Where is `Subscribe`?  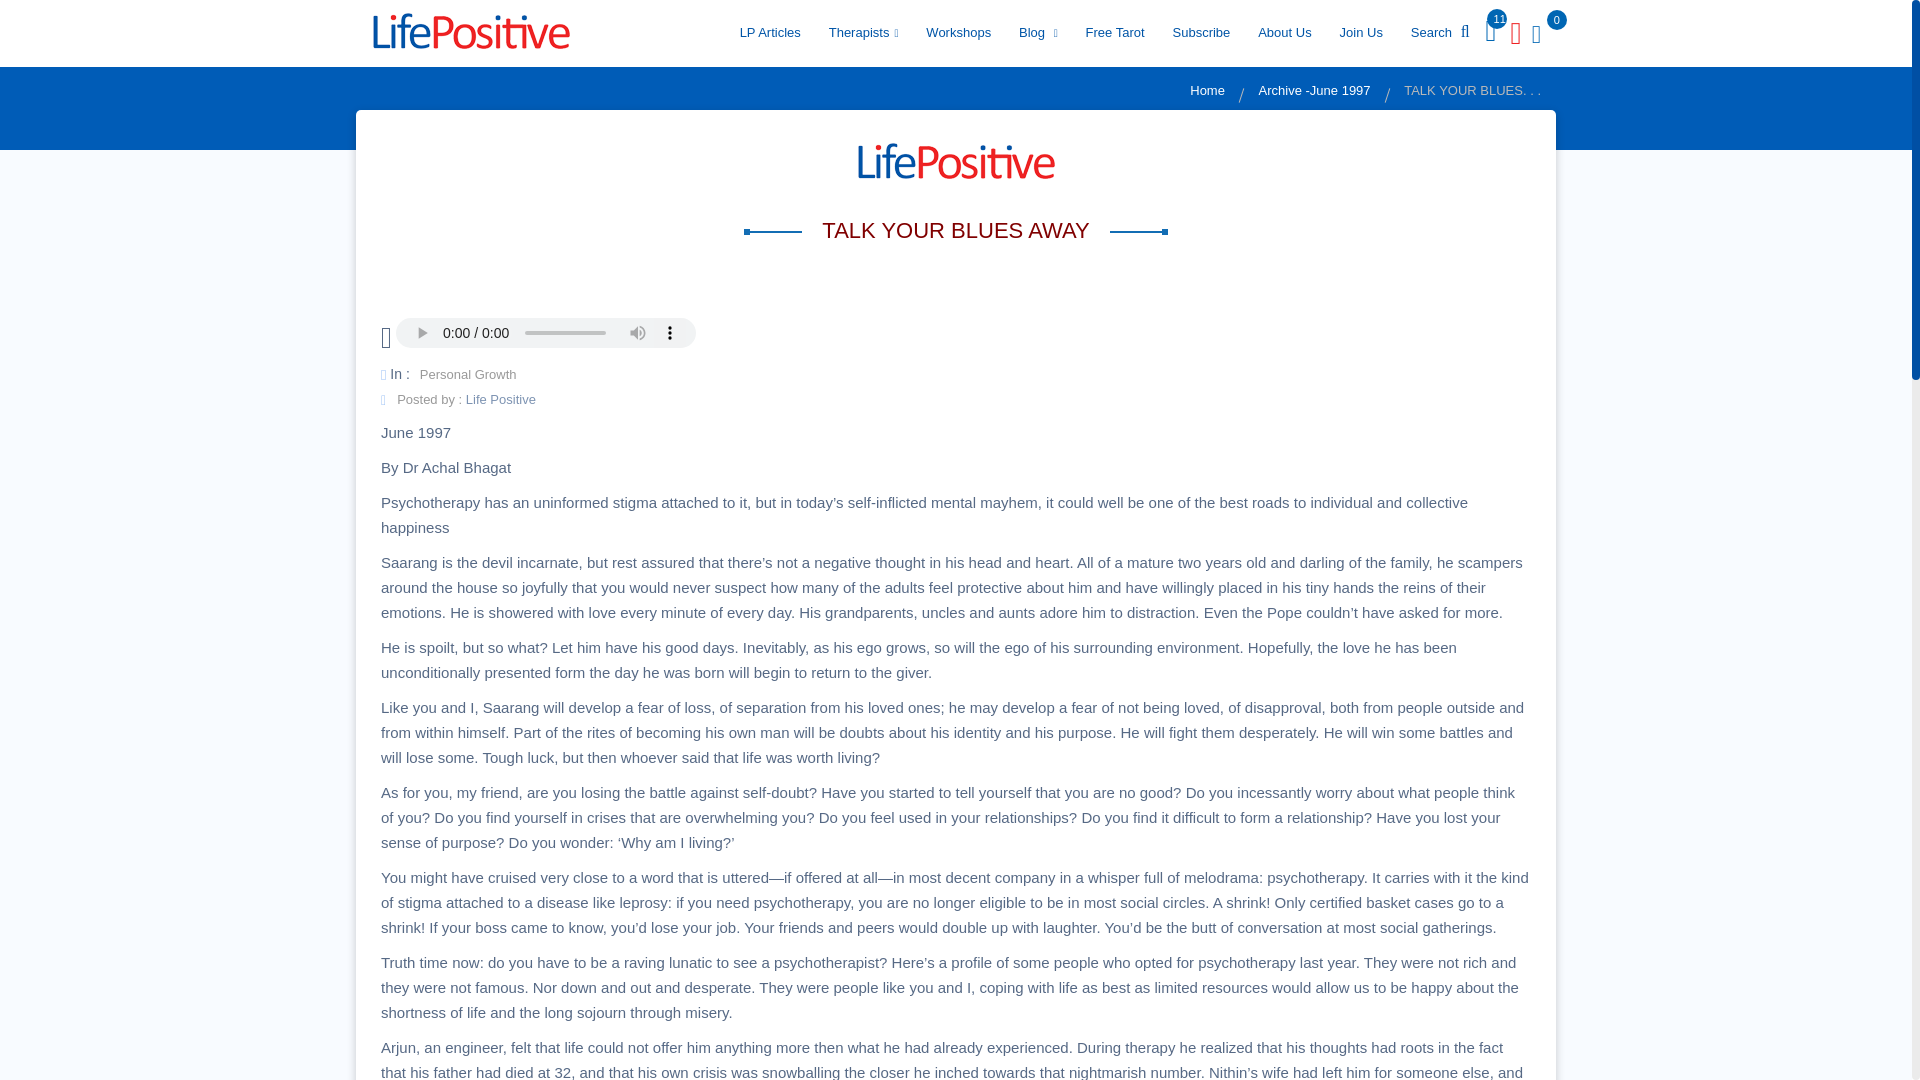 Subscribe is located at coordinates (1200, 32).